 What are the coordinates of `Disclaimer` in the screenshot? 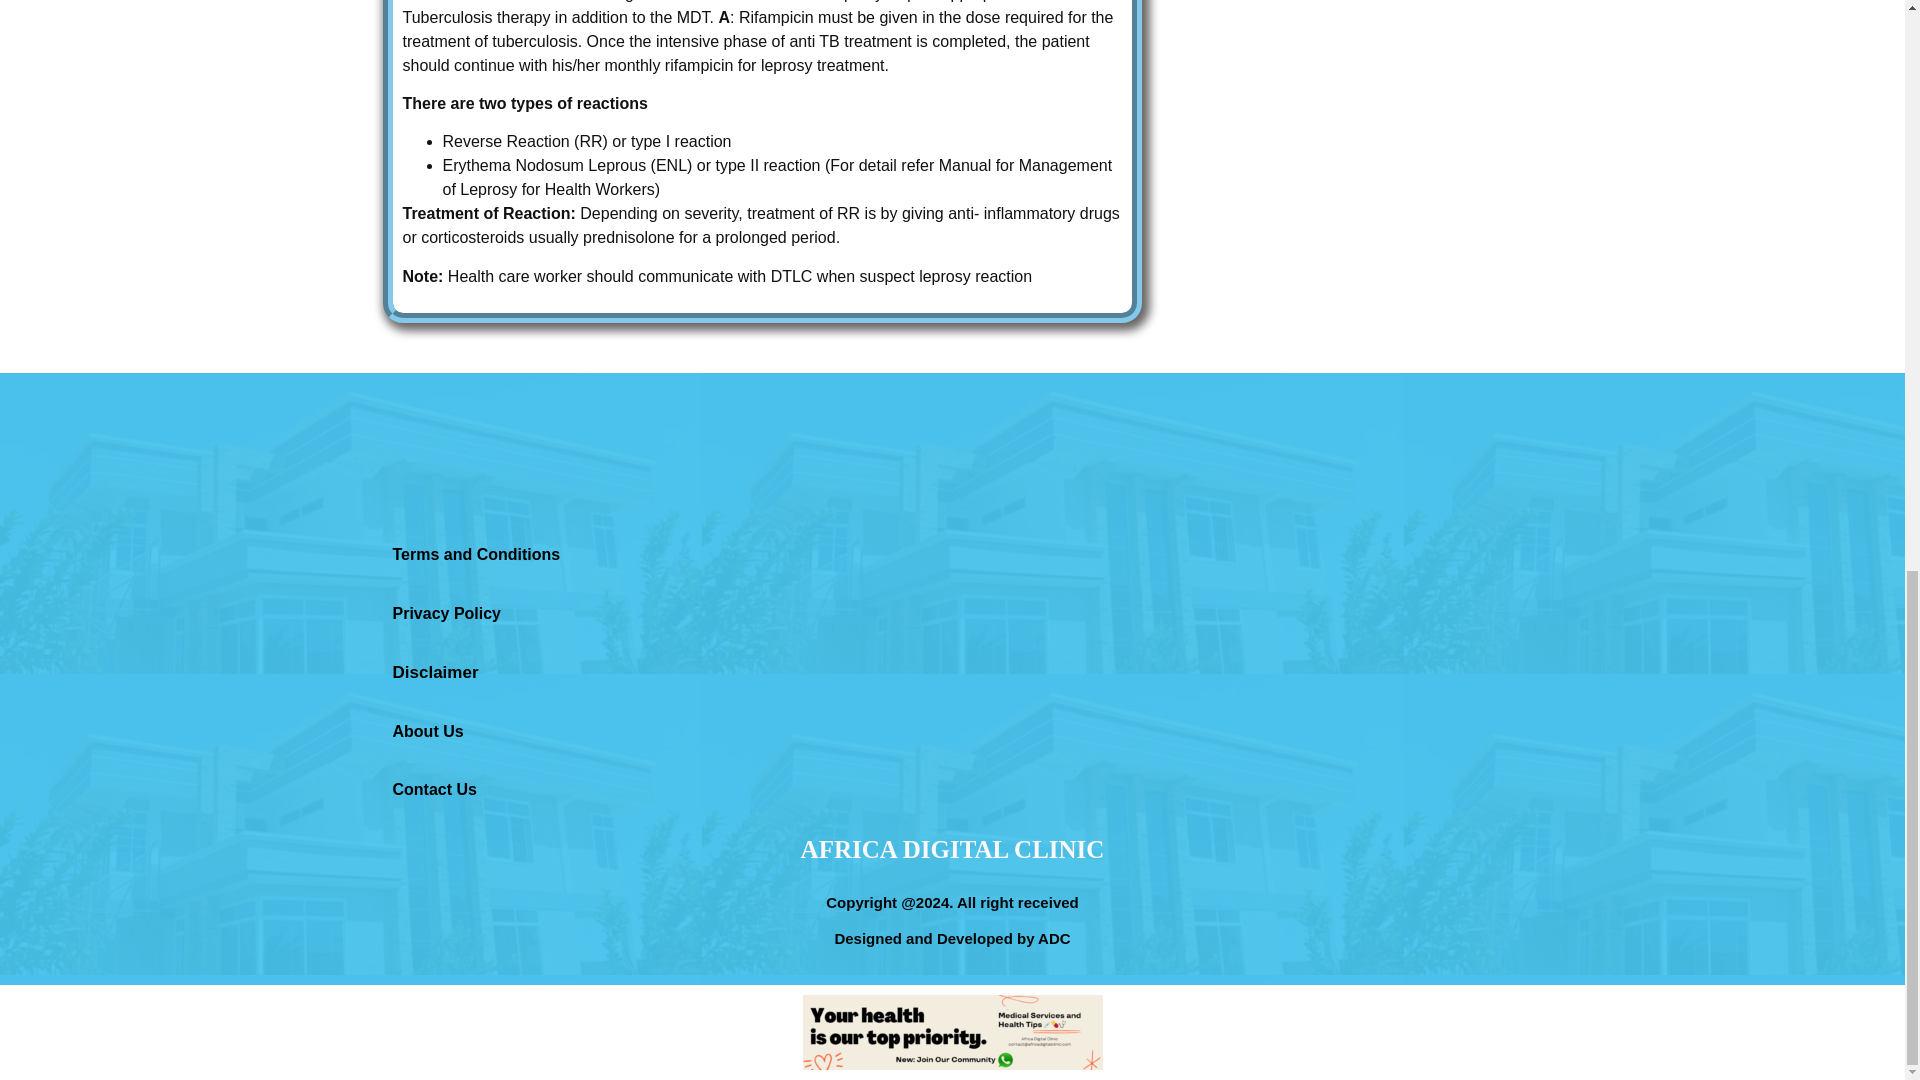 It's located at (434, 672).